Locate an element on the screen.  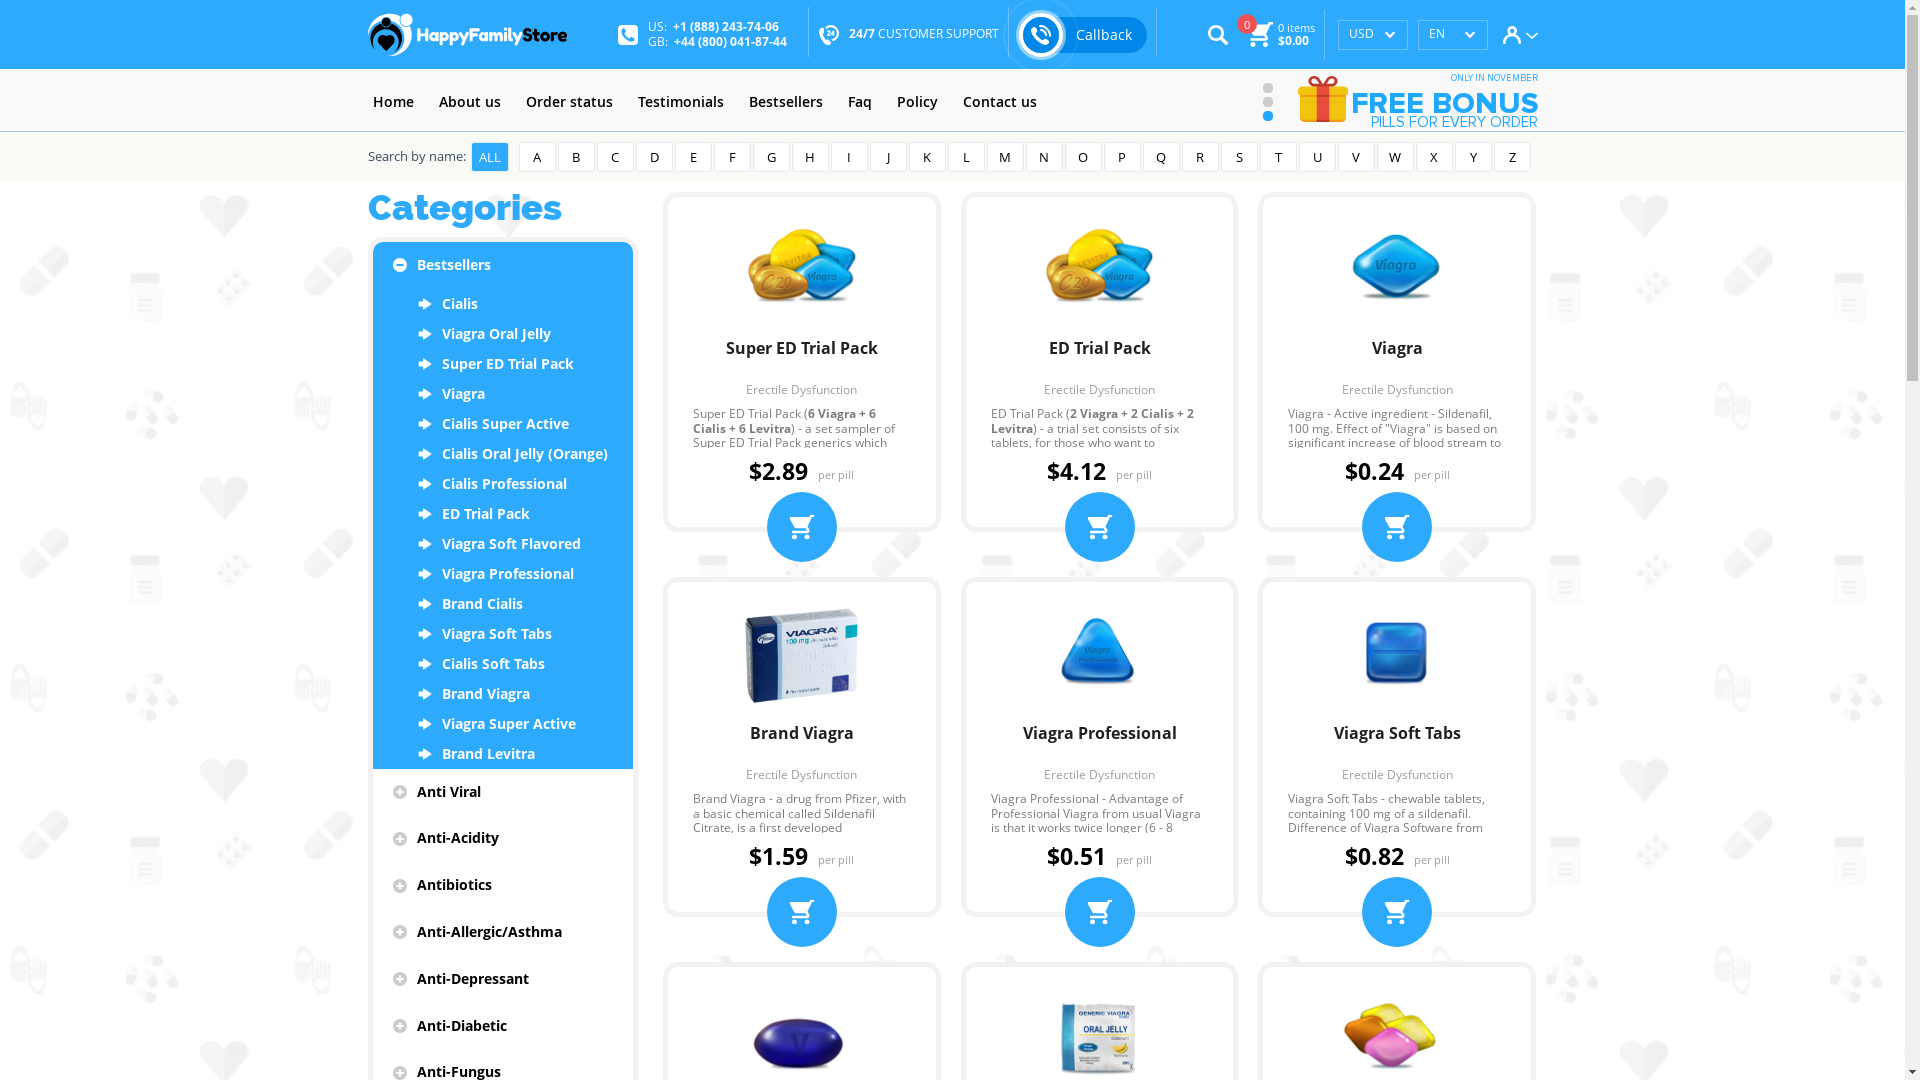
order status is located at coordinates (568, 102).